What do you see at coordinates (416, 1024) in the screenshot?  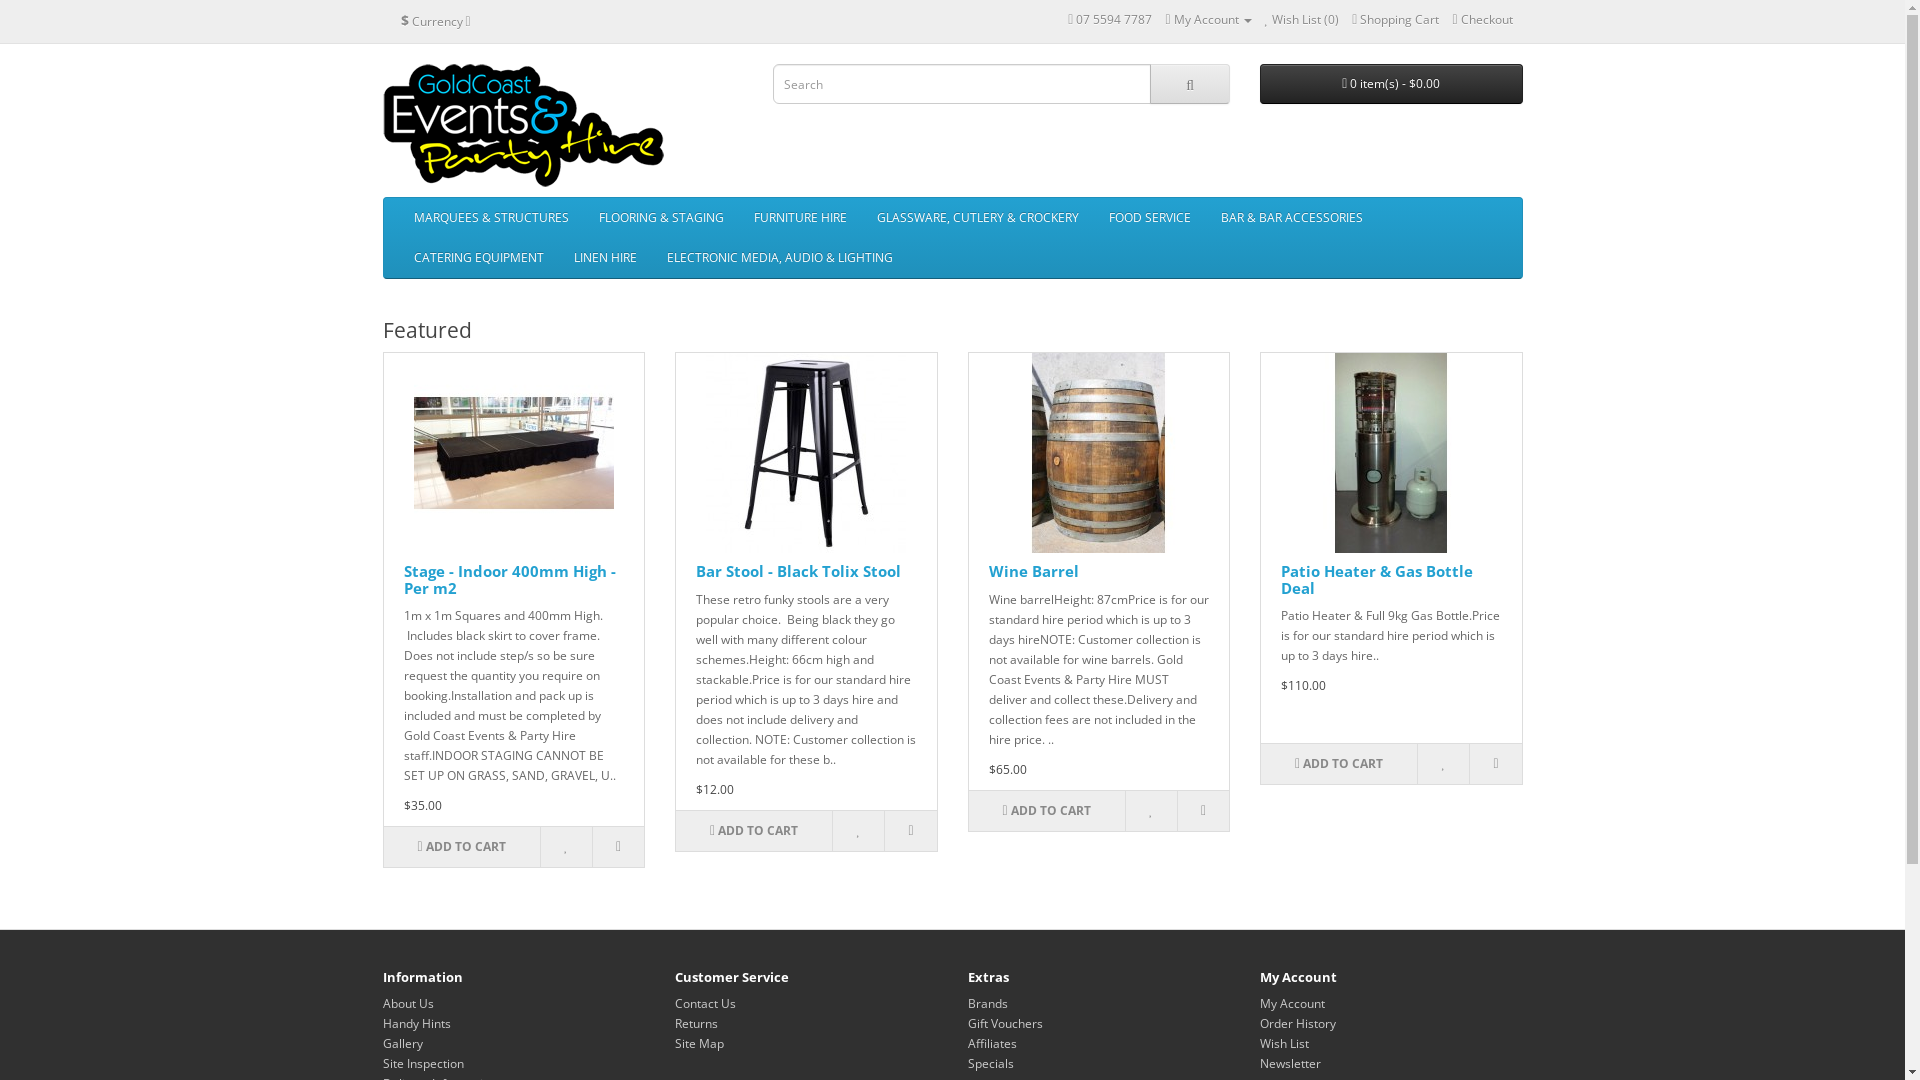 I see `Handy Hints` at bounding box center [416, 1024].